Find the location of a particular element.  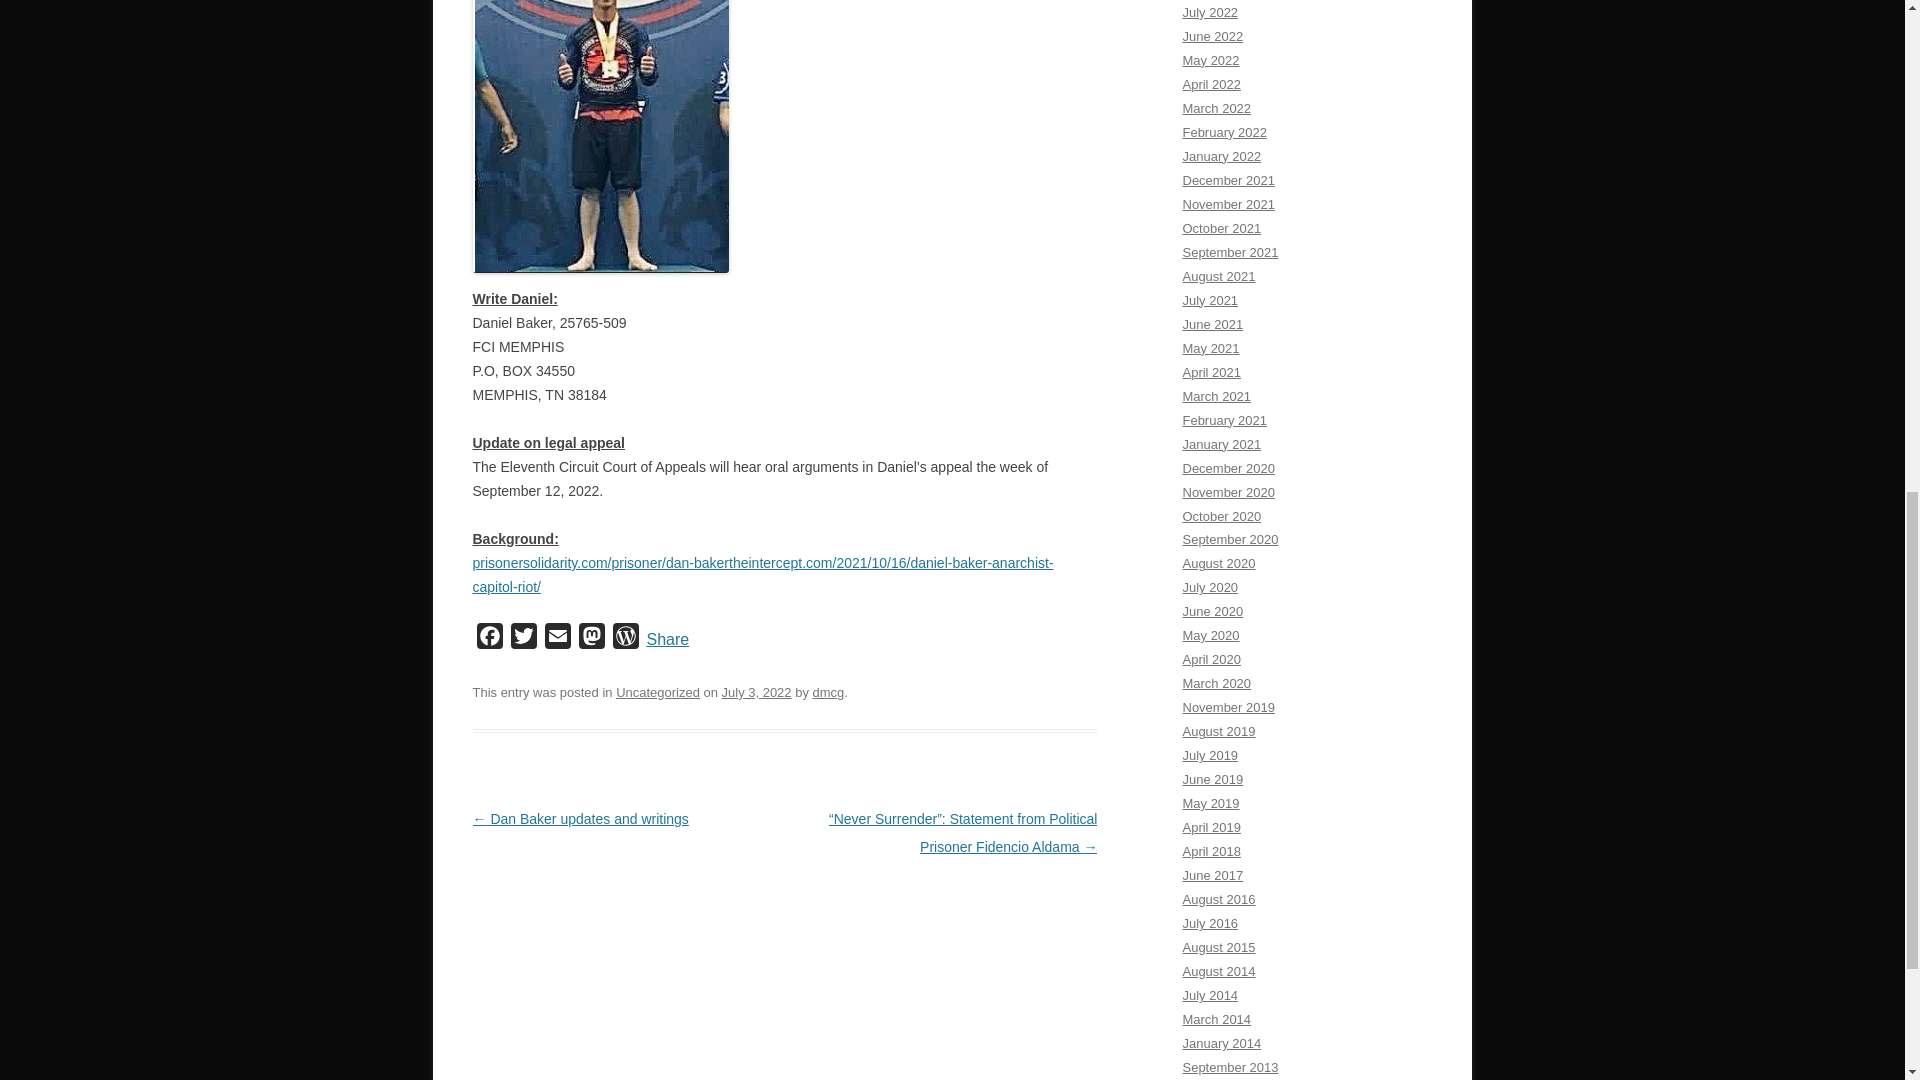

View all posts by dmcg is located at coordinates (828, 692).